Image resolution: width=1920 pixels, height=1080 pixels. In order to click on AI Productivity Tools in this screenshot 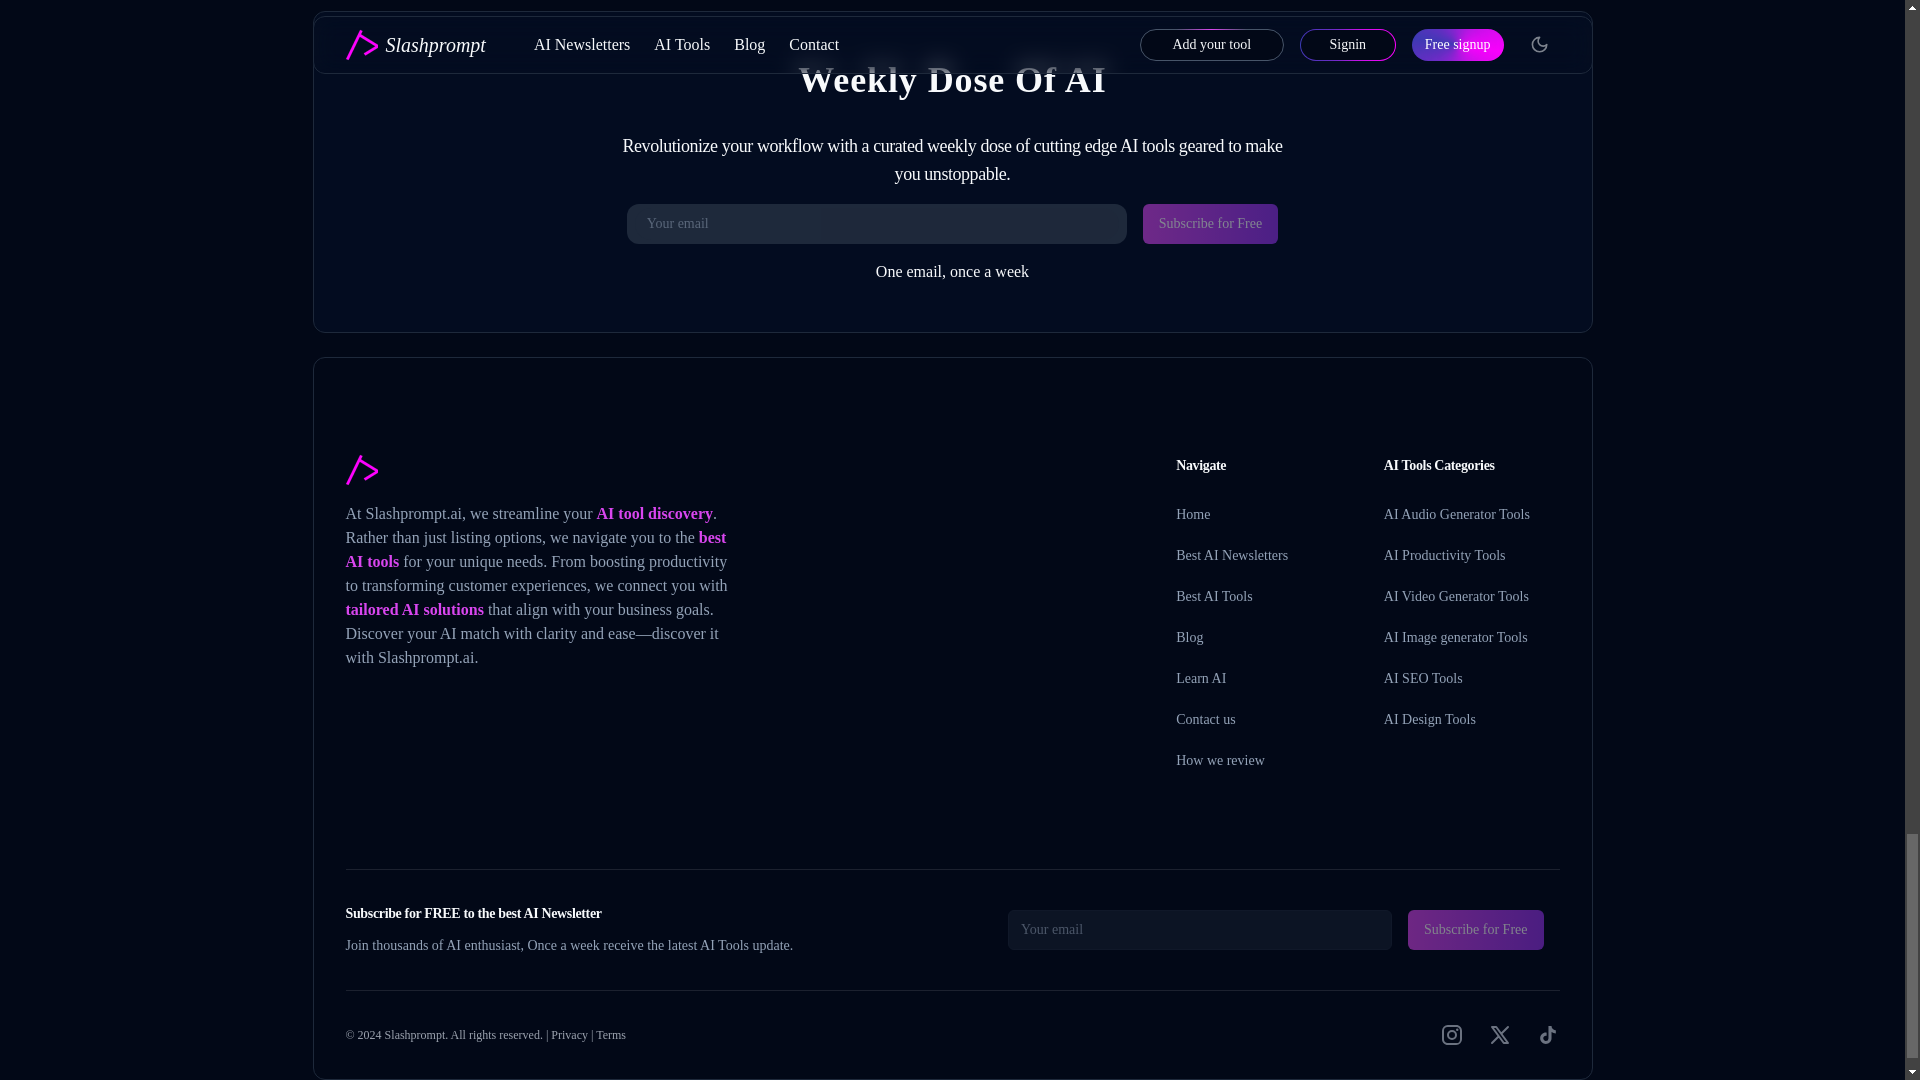, I will do `click(1444, 554)`.